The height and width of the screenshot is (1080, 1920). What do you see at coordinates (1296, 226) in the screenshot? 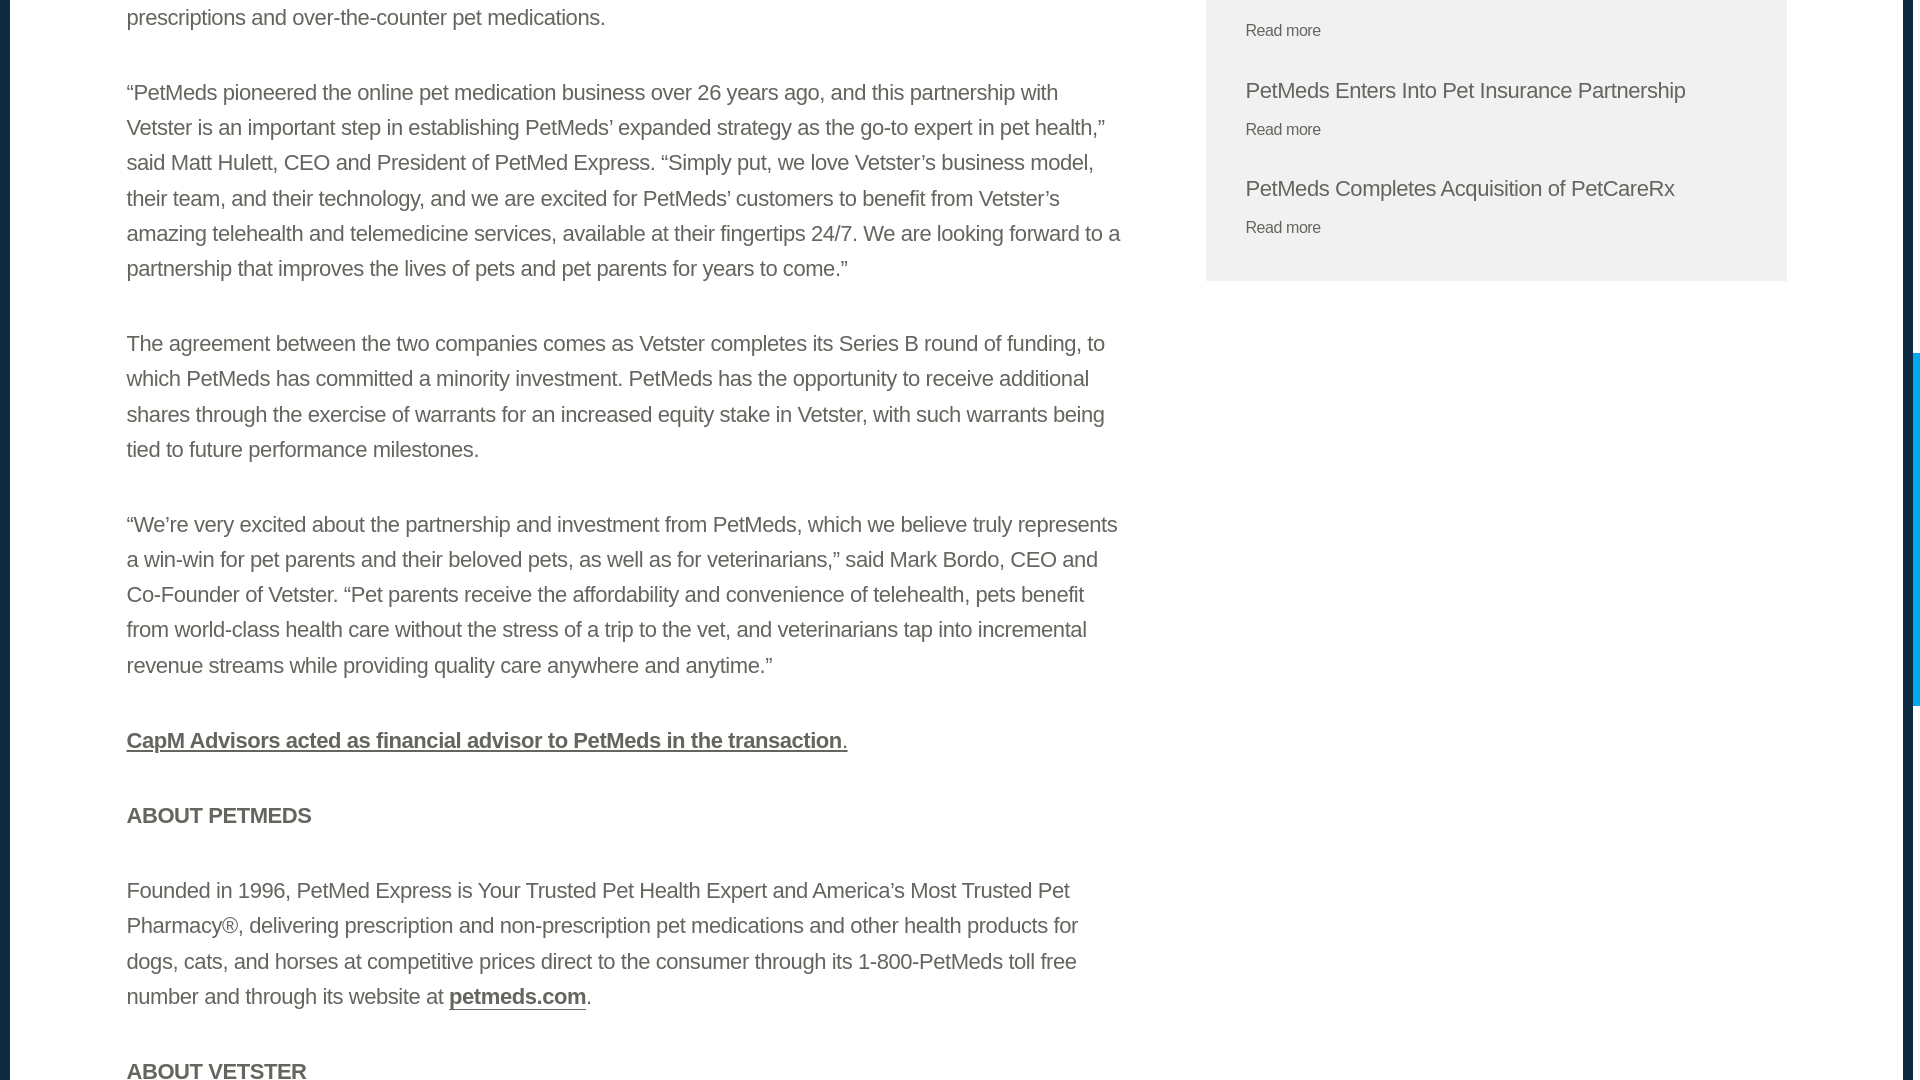
I see `Read more` at bounding box center [1296, 226].